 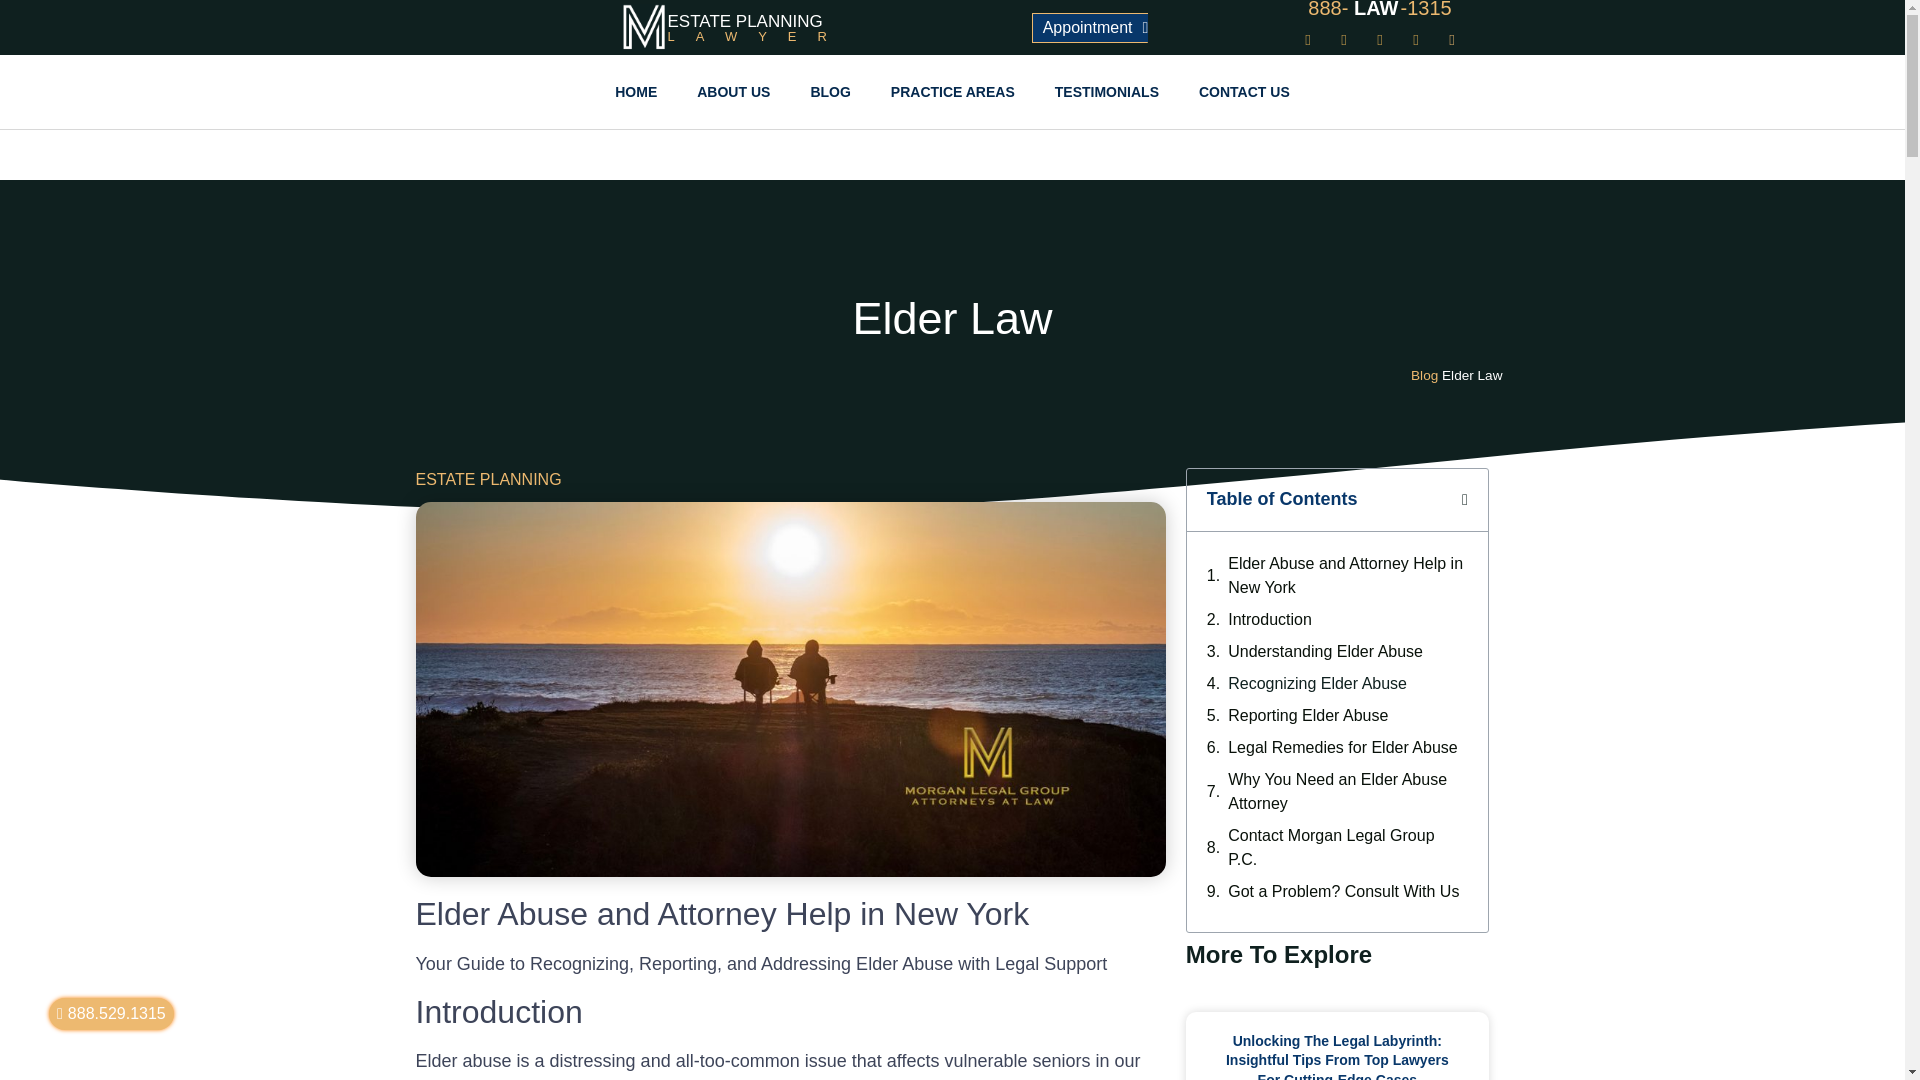 I want to click on Elder Abuse and Attorney Help in New York, so click(x=1348, y=576).